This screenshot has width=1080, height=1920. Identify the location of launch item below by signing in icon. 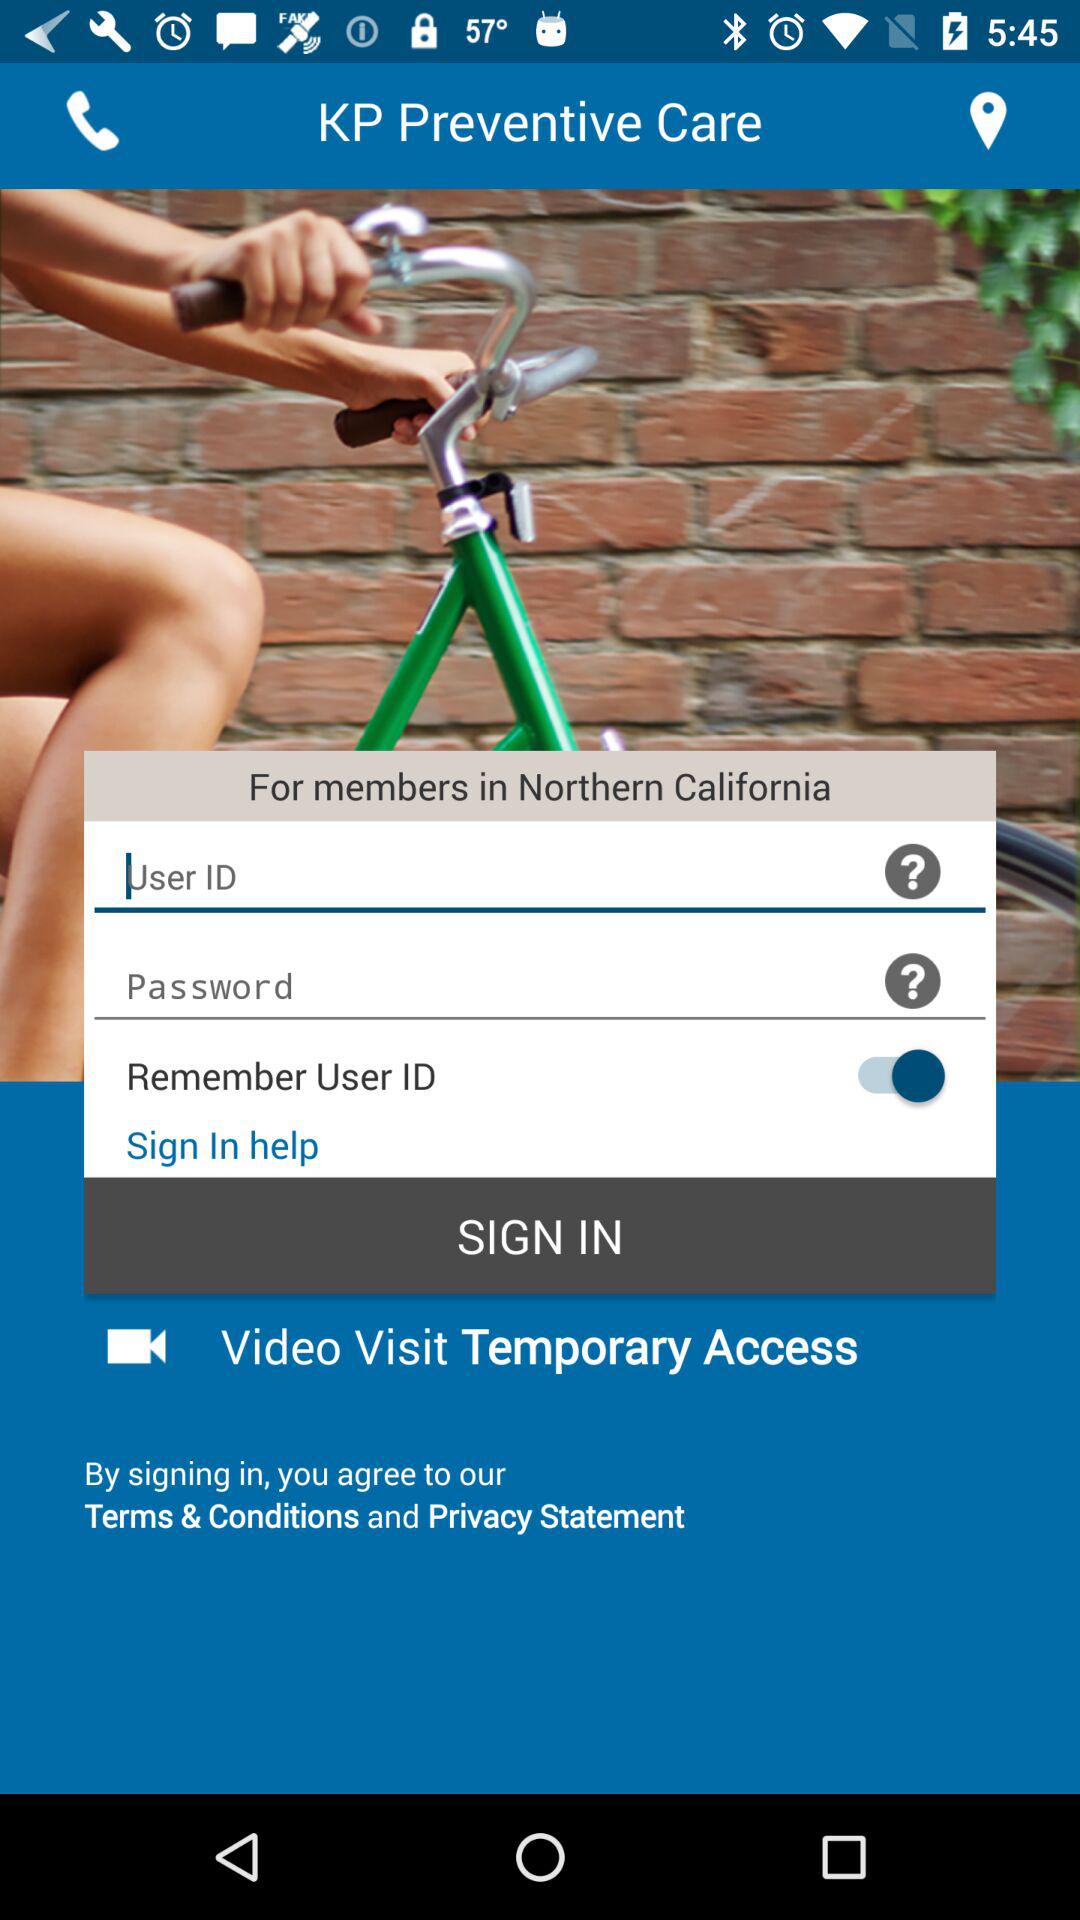
(540, 1514).